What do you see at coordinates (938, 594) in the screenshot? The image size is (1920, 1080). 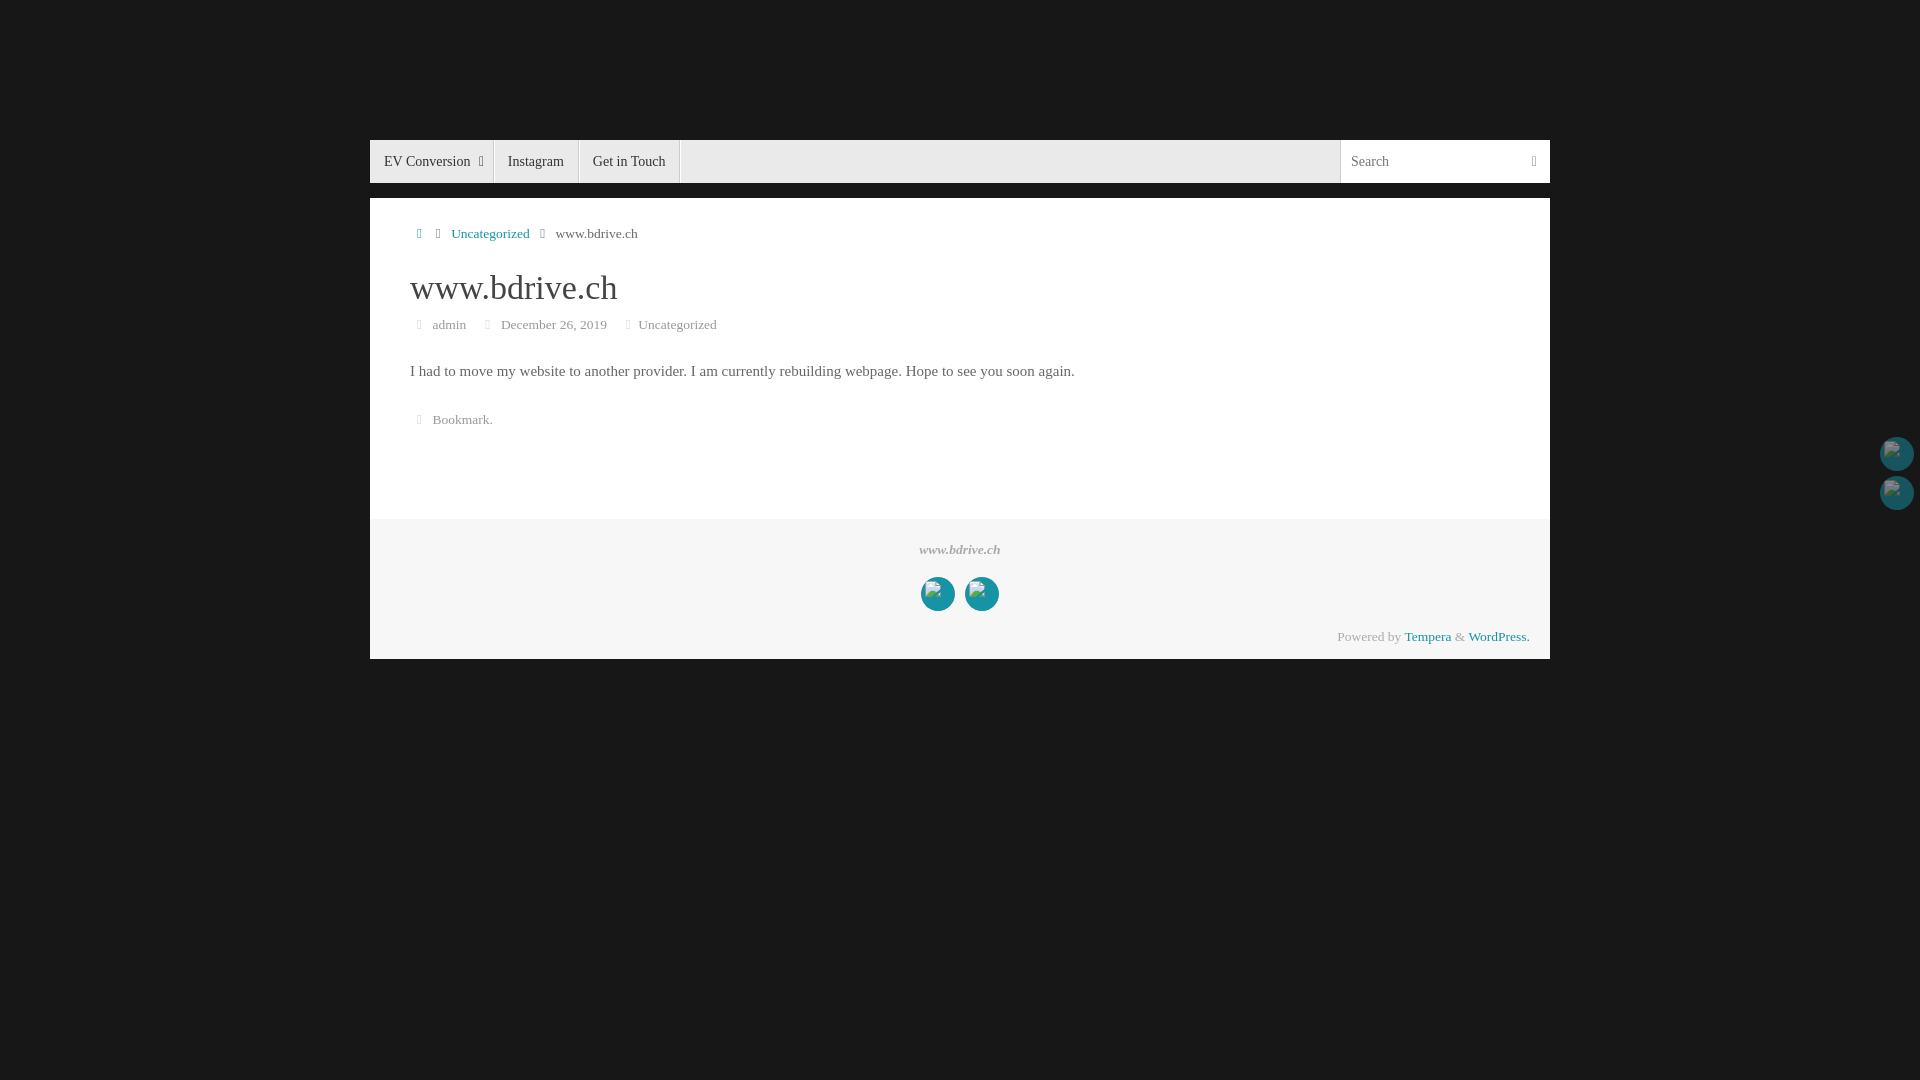 I see `LinkedIn` at bounding box center [938, 594].